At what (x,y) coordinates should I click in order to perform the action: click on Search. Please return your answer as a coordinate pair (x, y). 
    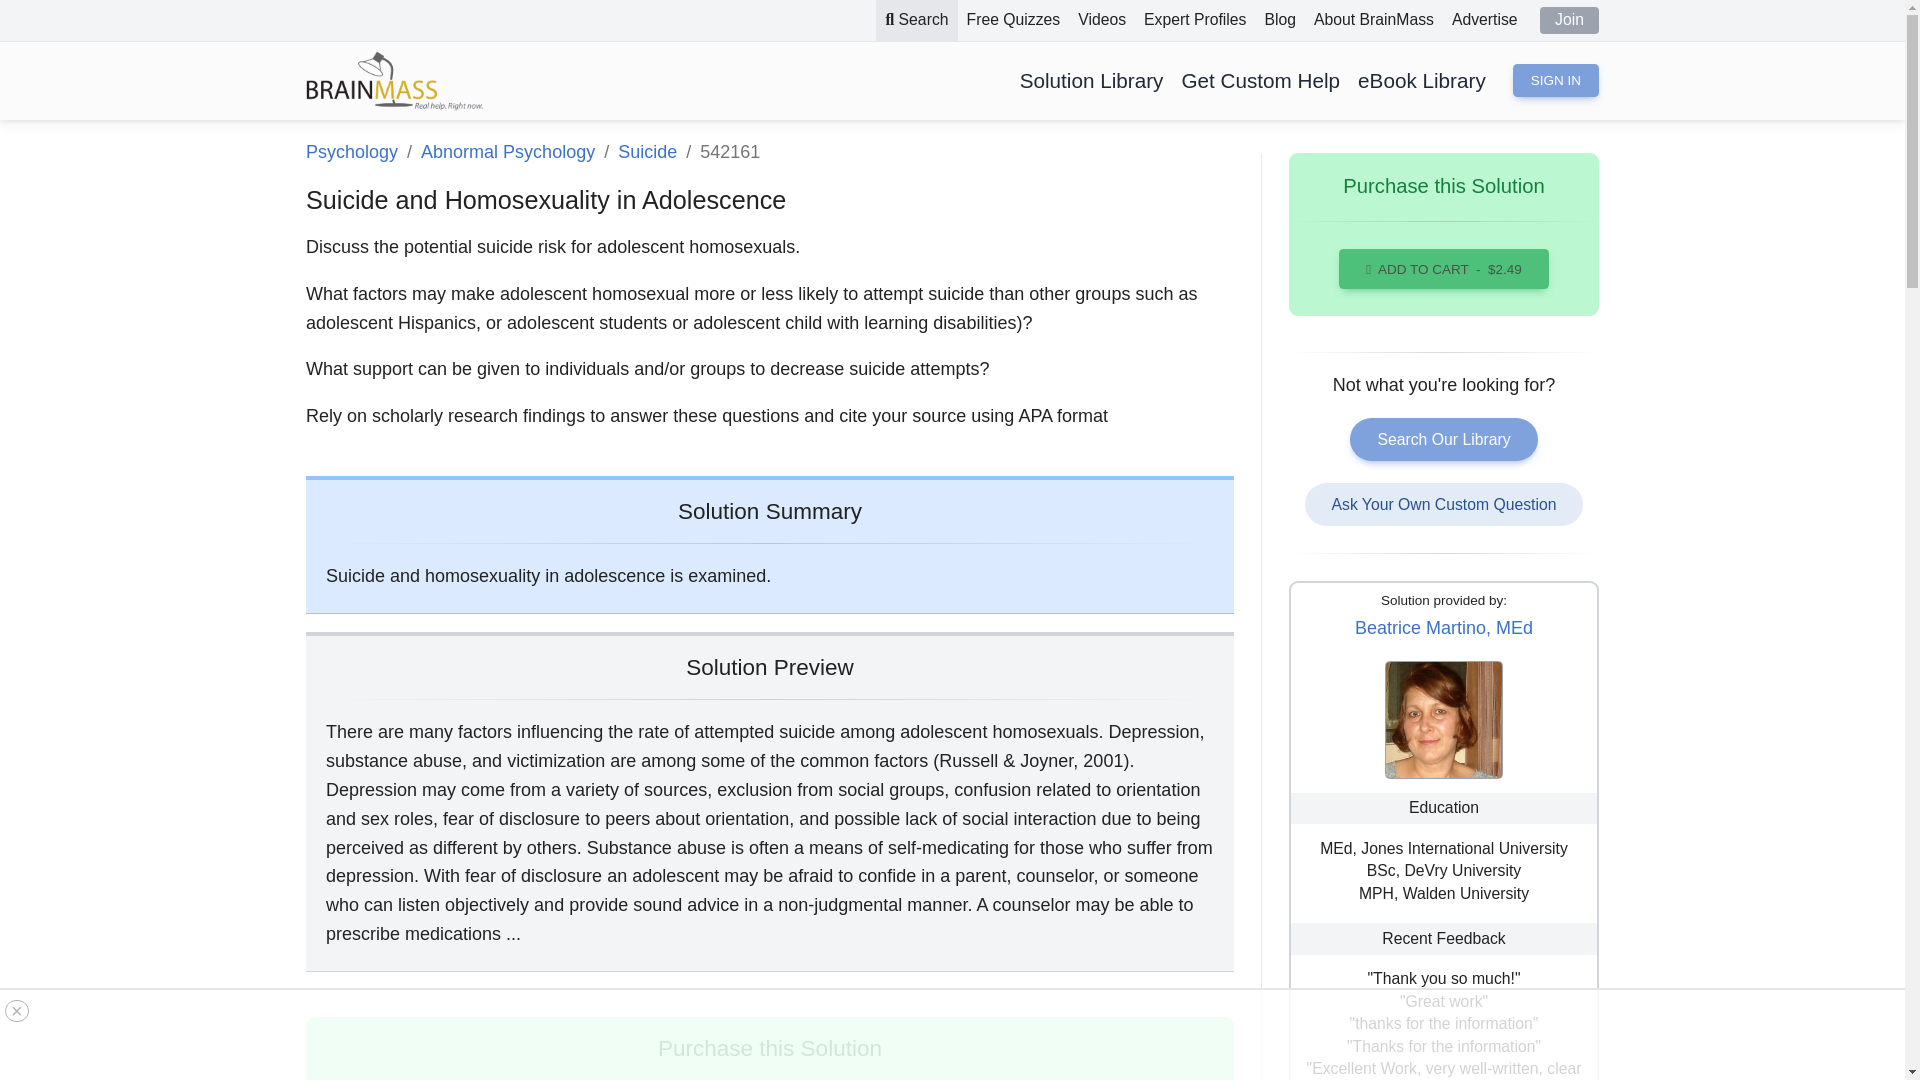
    Looking at the image, I should click on (916, 20).